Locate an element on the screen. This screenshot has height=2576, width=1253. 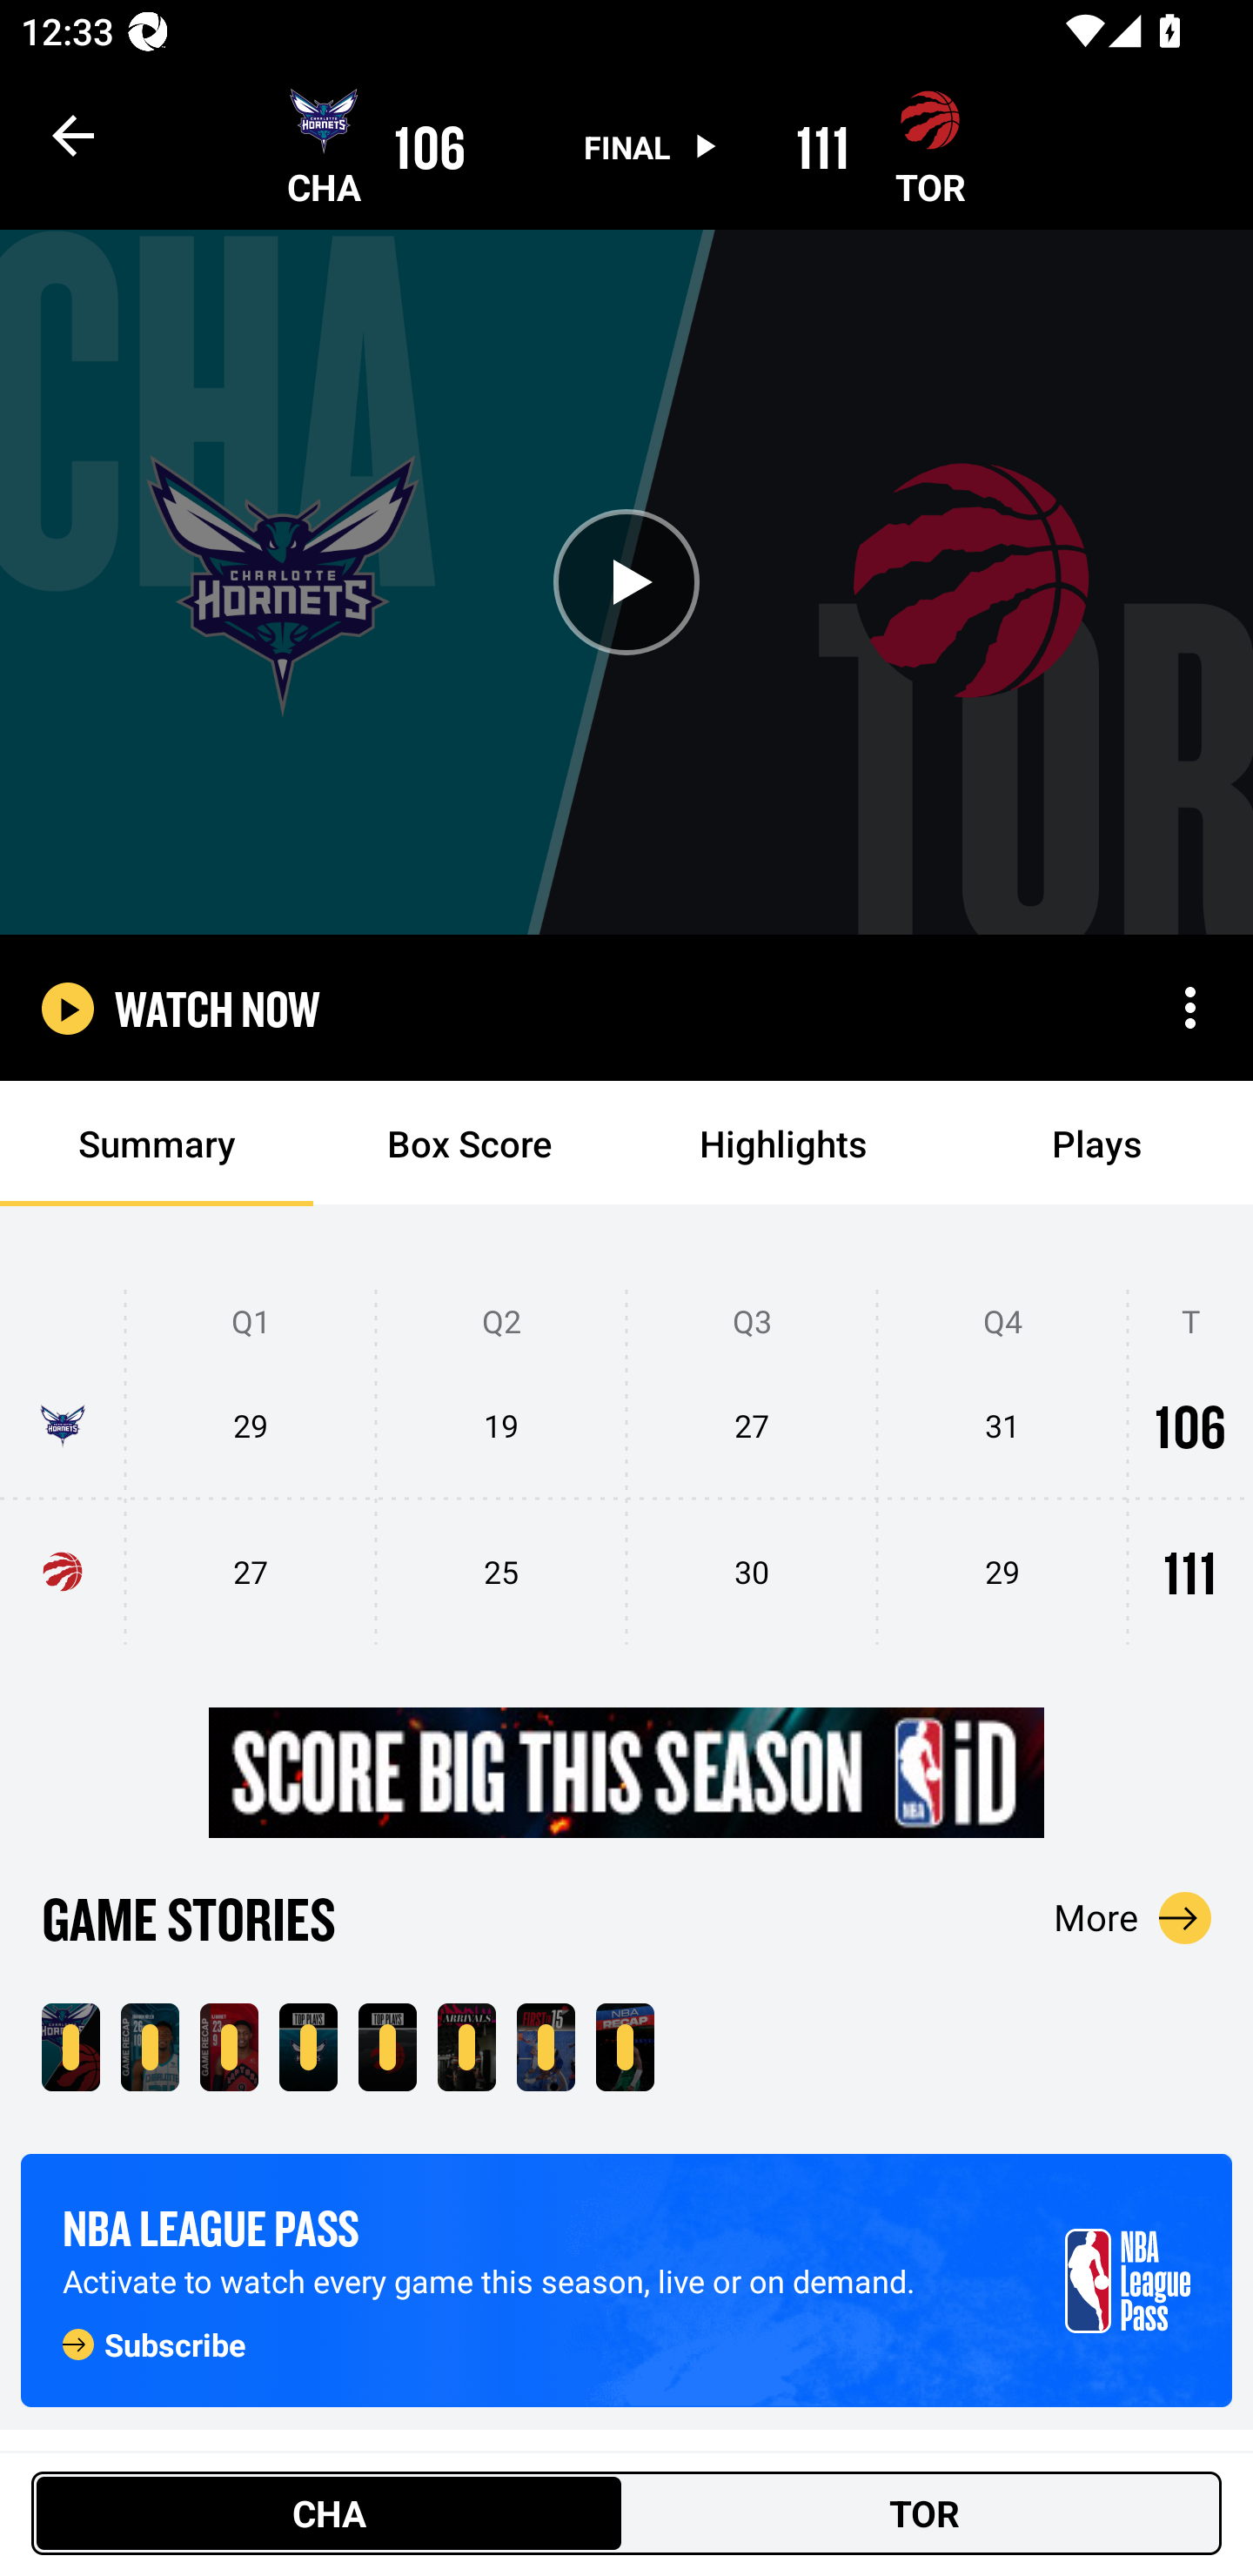
More is located at coordinates (1133, 1917).